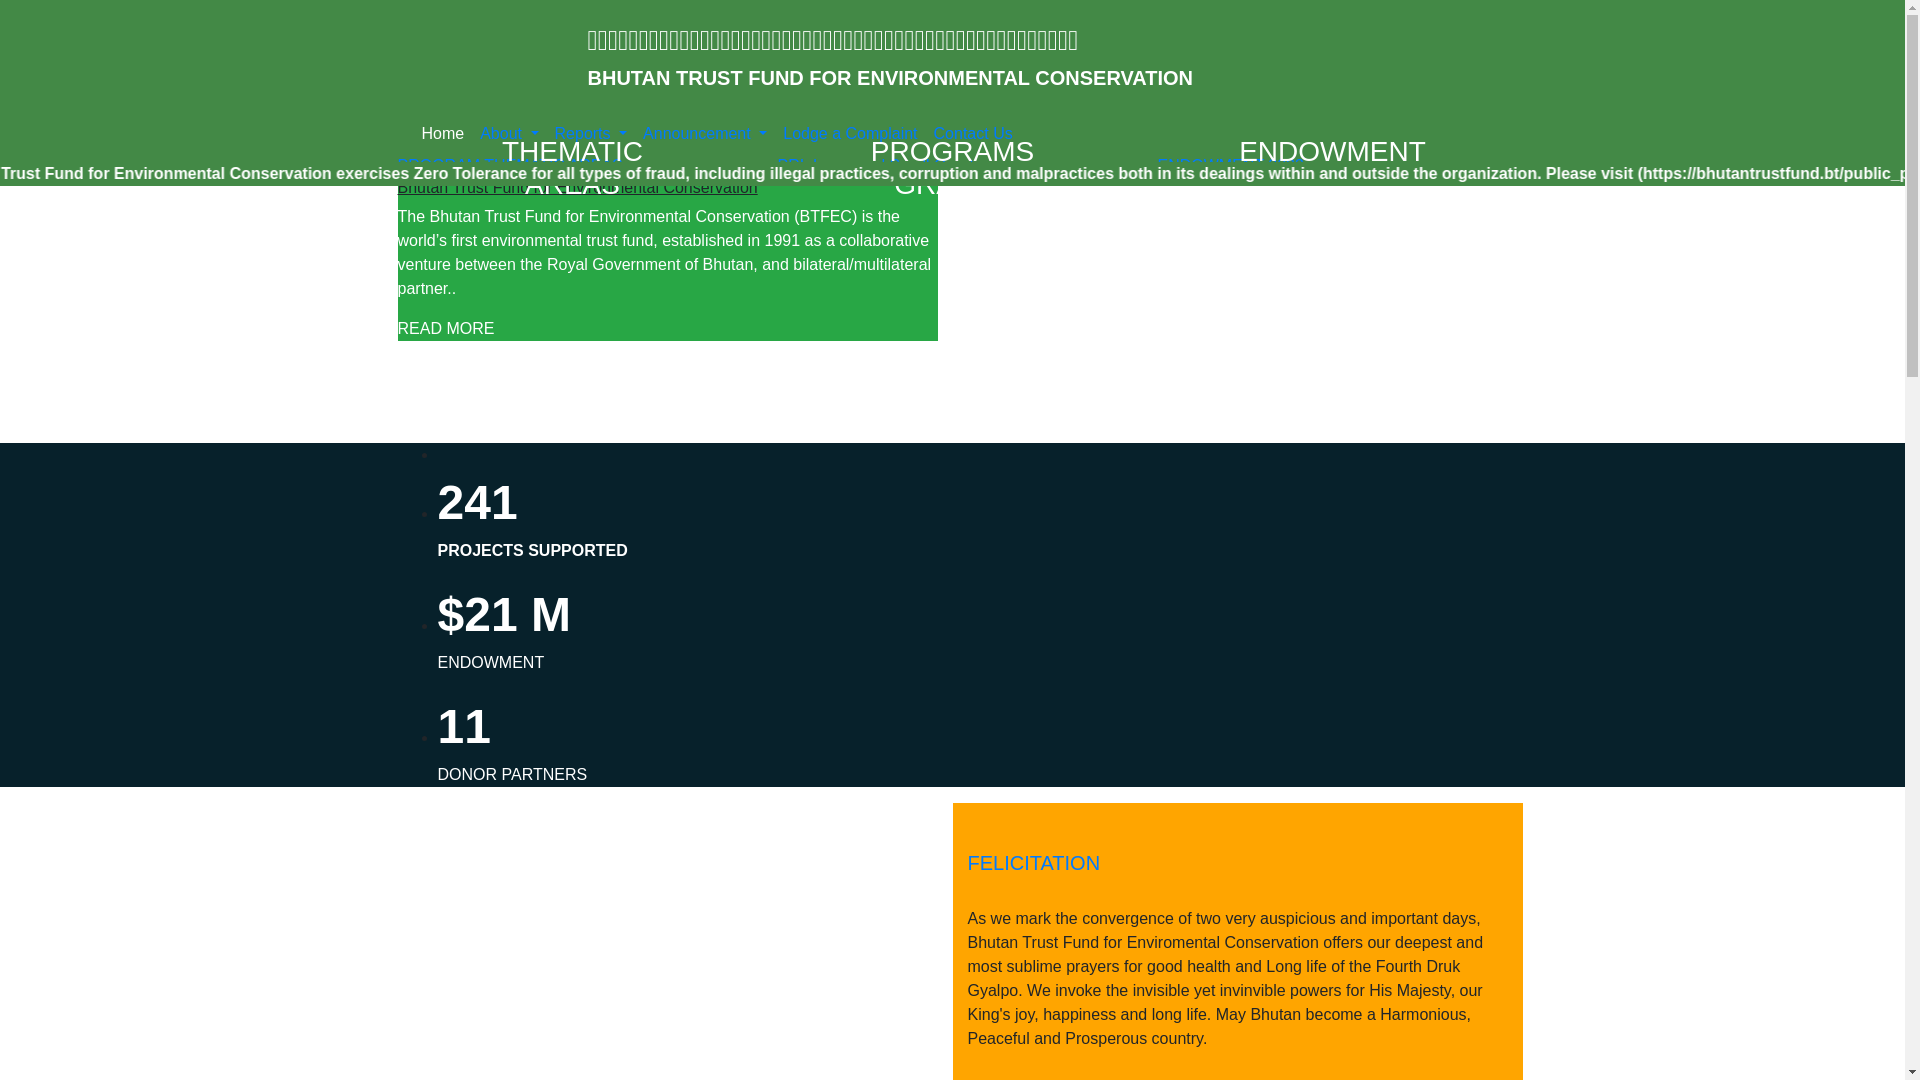 This screenshot has height=1080, width=1920. Describe the element at coordinates (850, 134) in the screenshot. I see `Lodge a Complaint` at that location.